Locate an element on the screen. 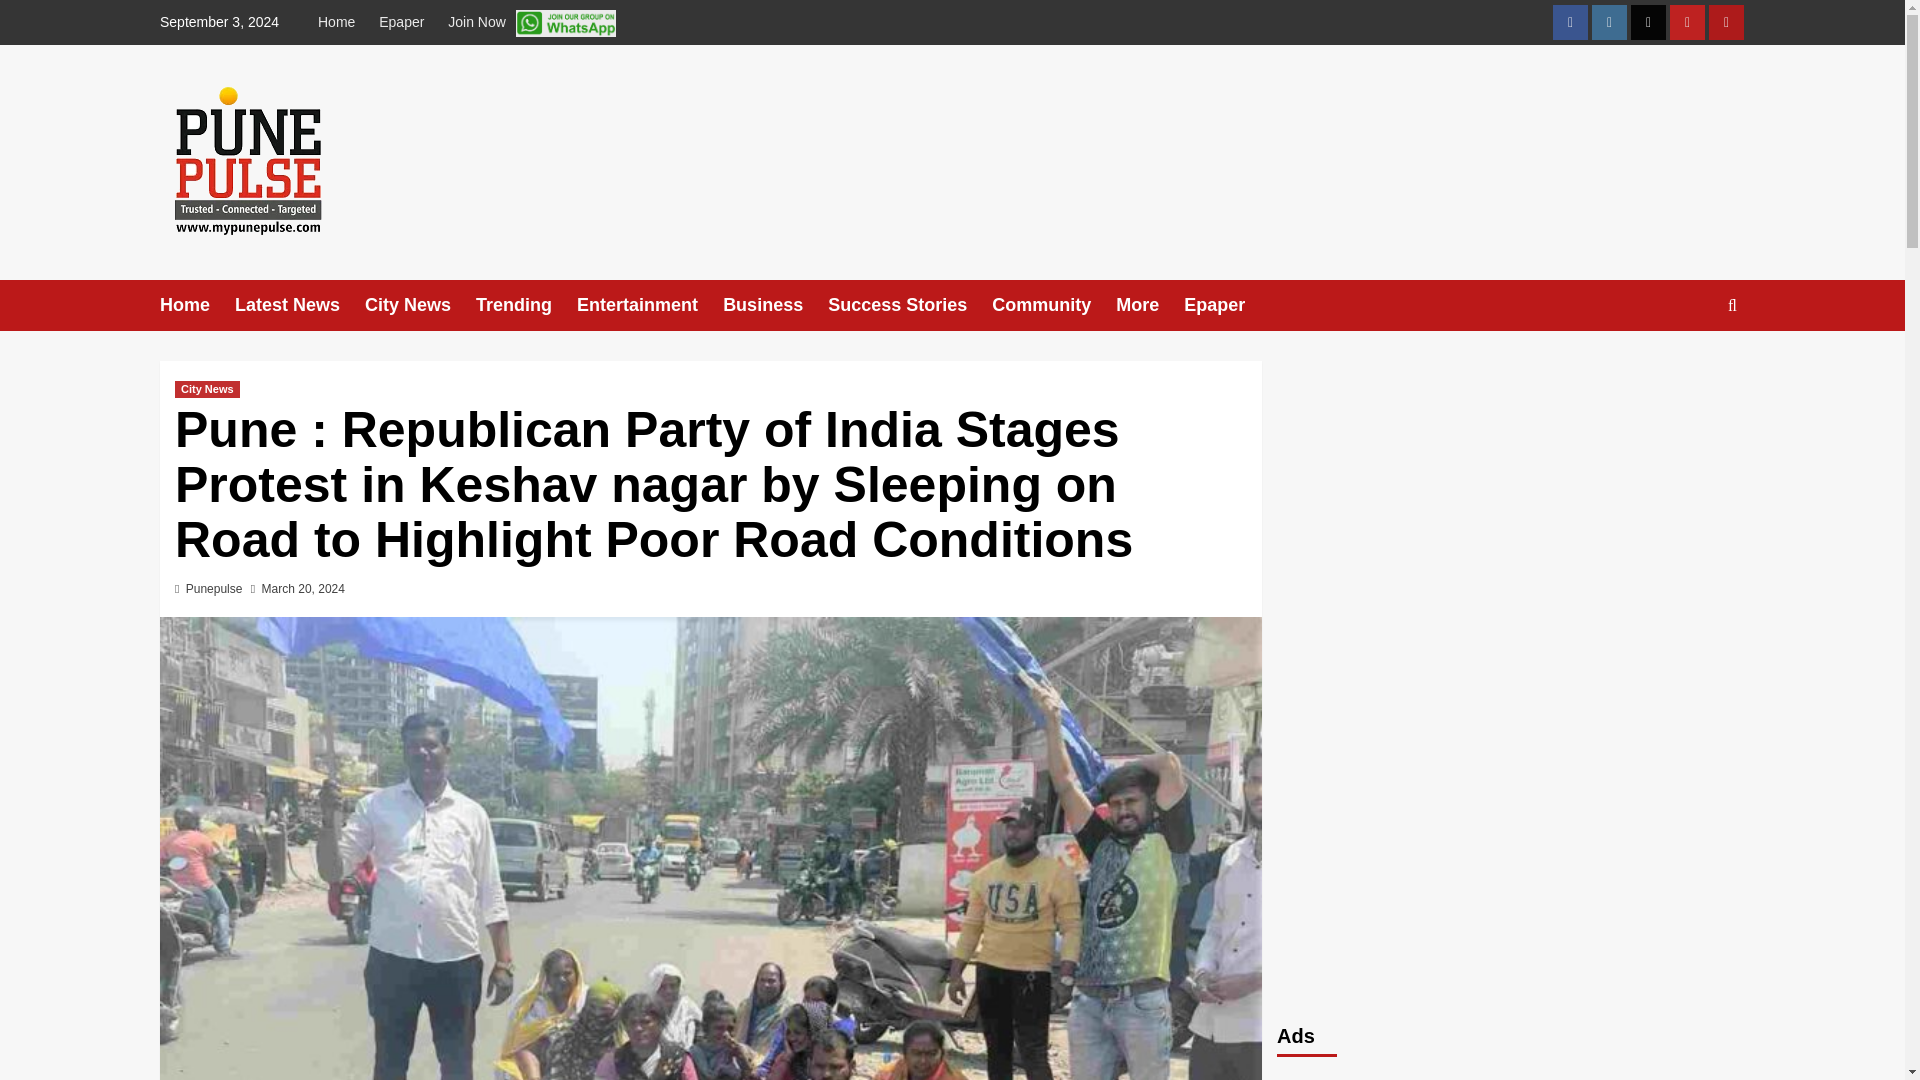 The width and height of the screenshot is (1920, 1080). Trending is located at coordinates (526, 304).